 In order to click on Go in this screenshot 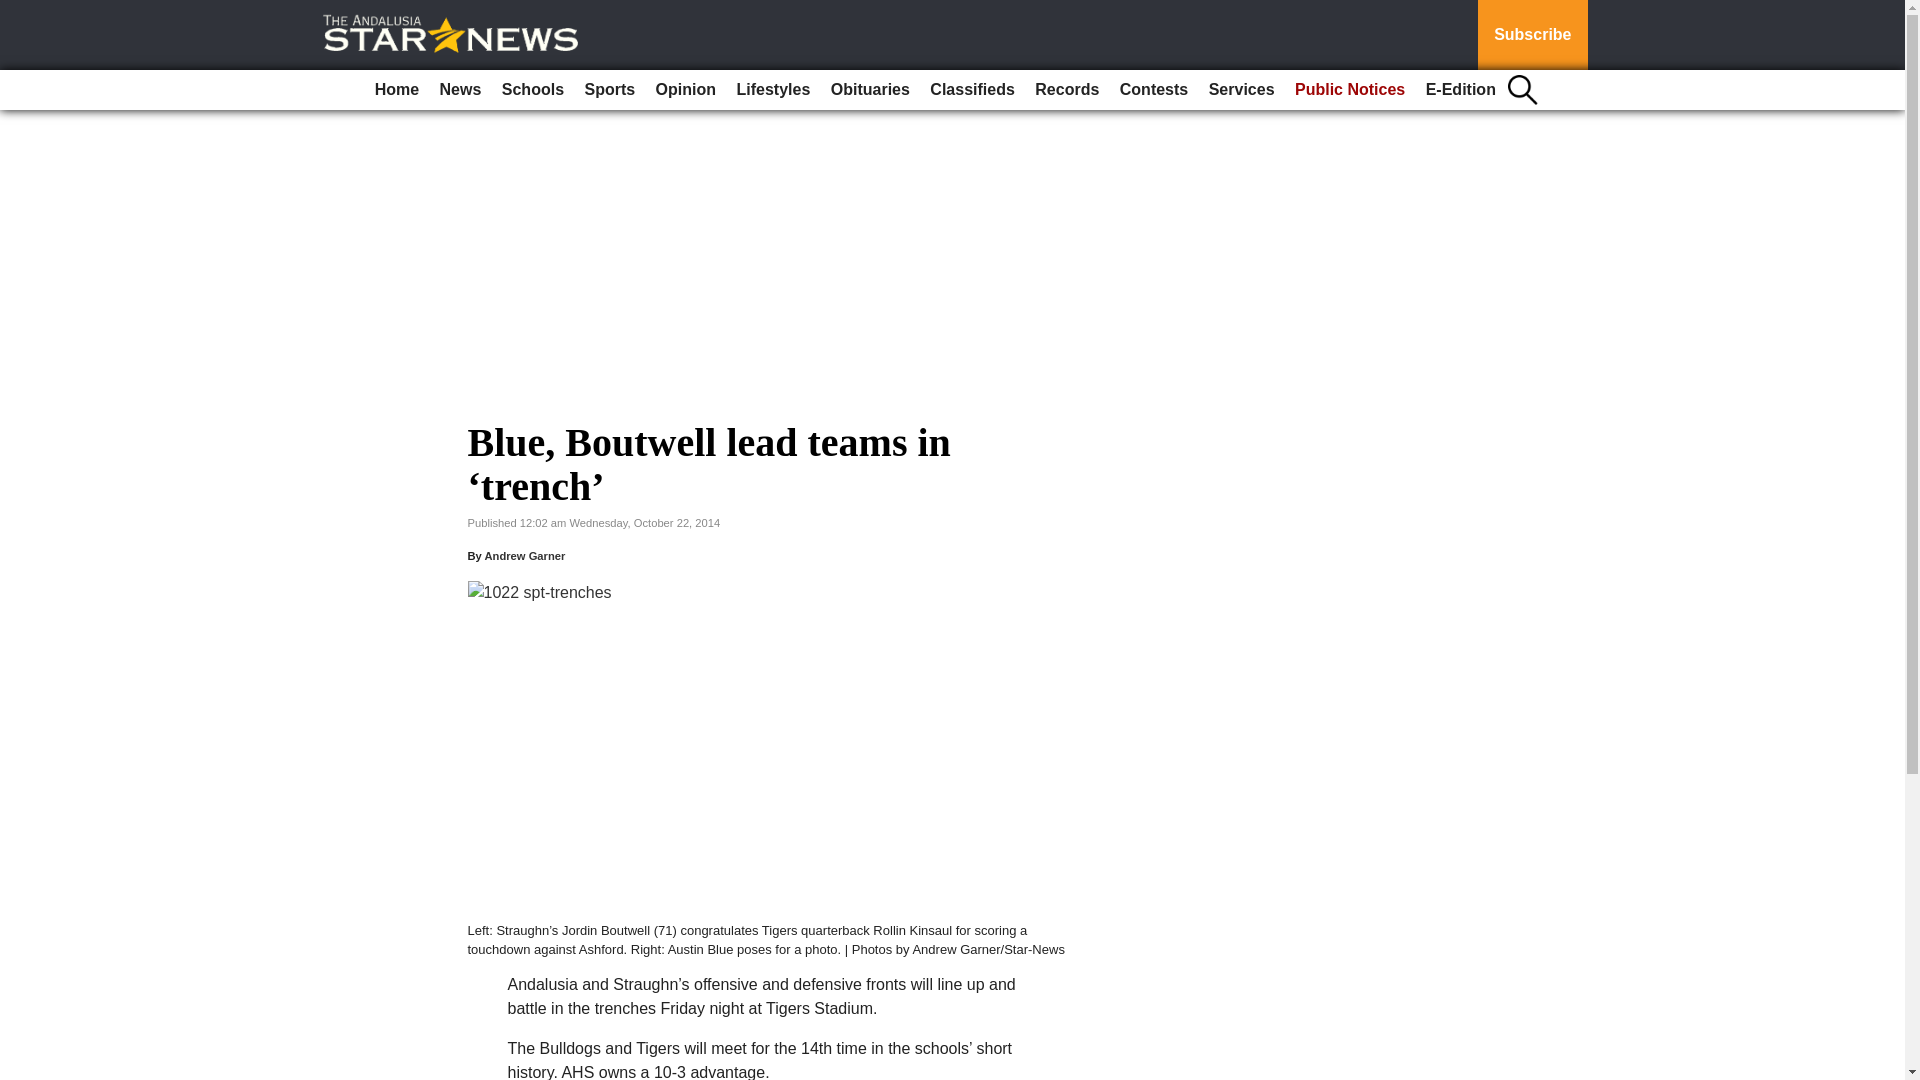, I will do `click(18, 12)`.